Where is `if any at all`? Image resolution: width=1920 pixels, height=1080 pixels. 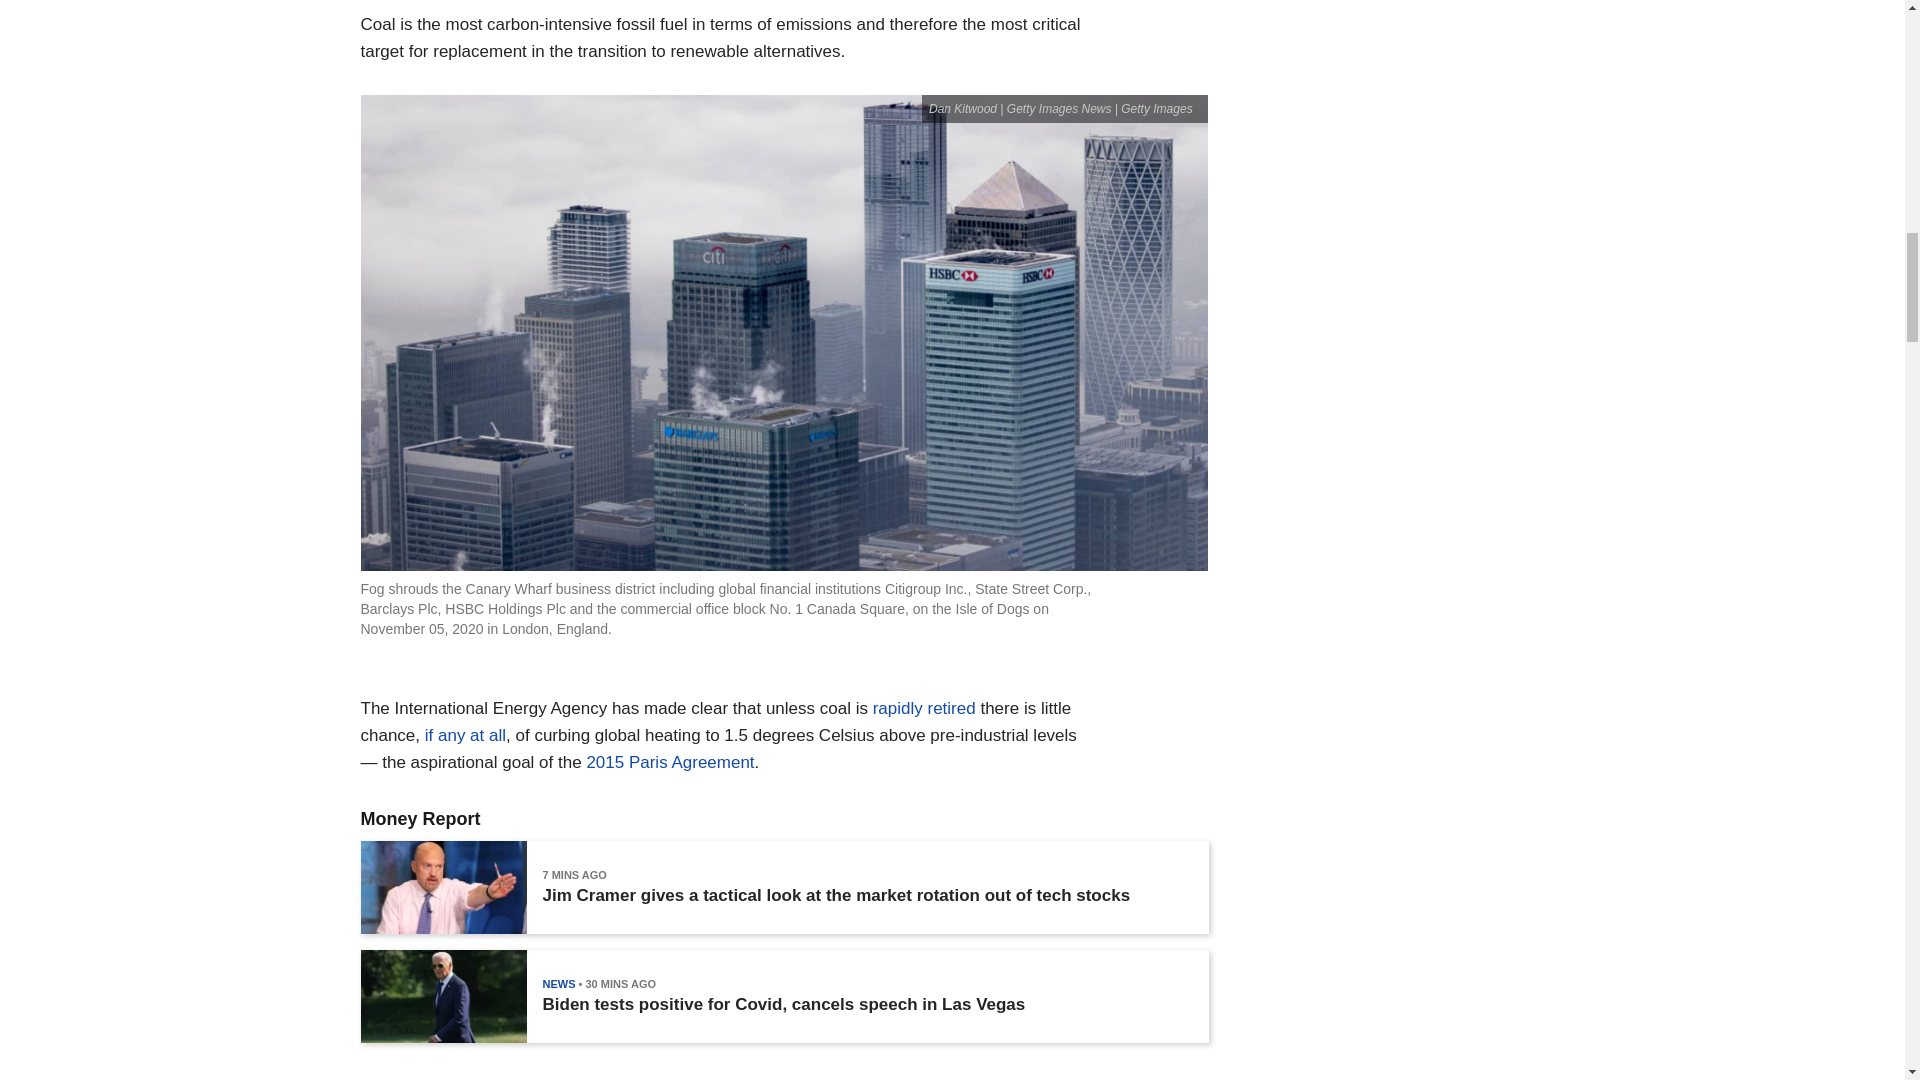 if any at all is located at coordinates (465, 735).